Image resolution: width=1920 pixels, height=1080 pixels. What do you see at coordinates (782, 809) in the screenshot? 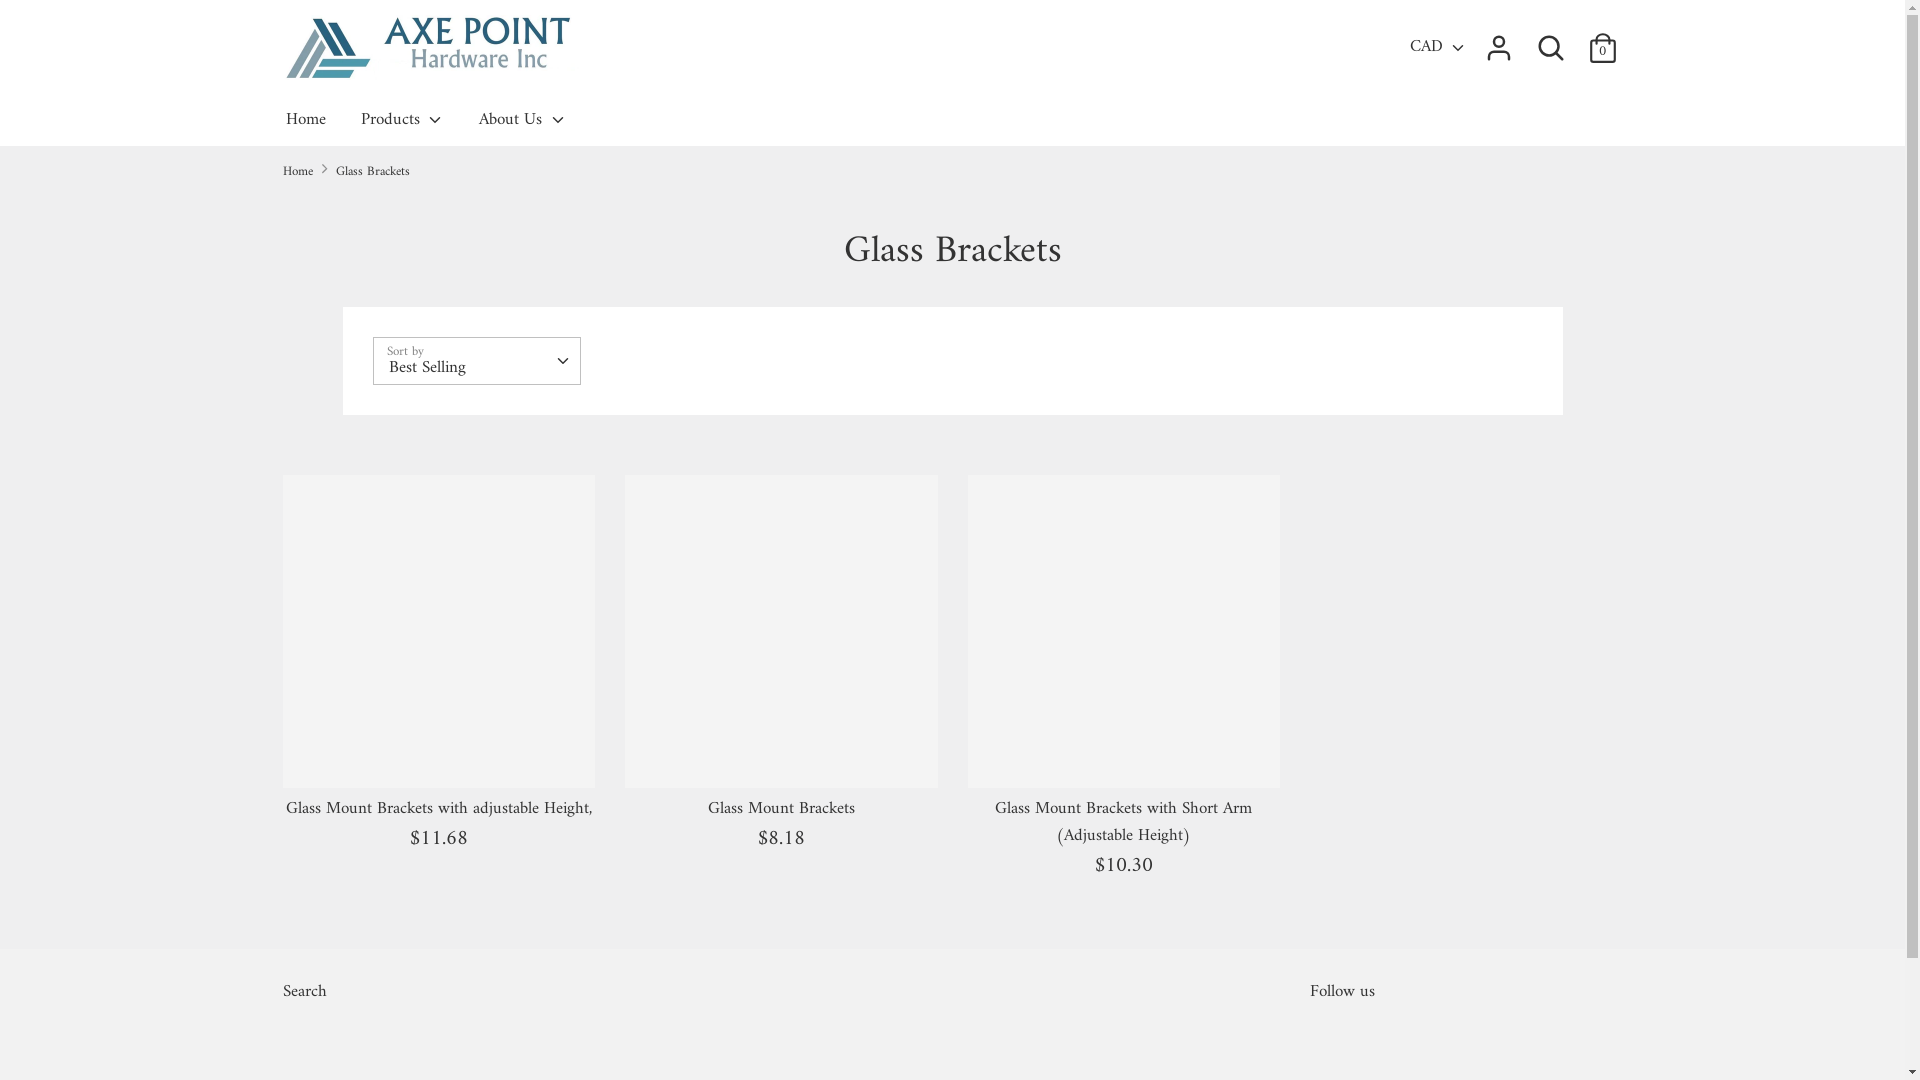
I see `Glass Mount Brackets` at bounding box center [782, 809].